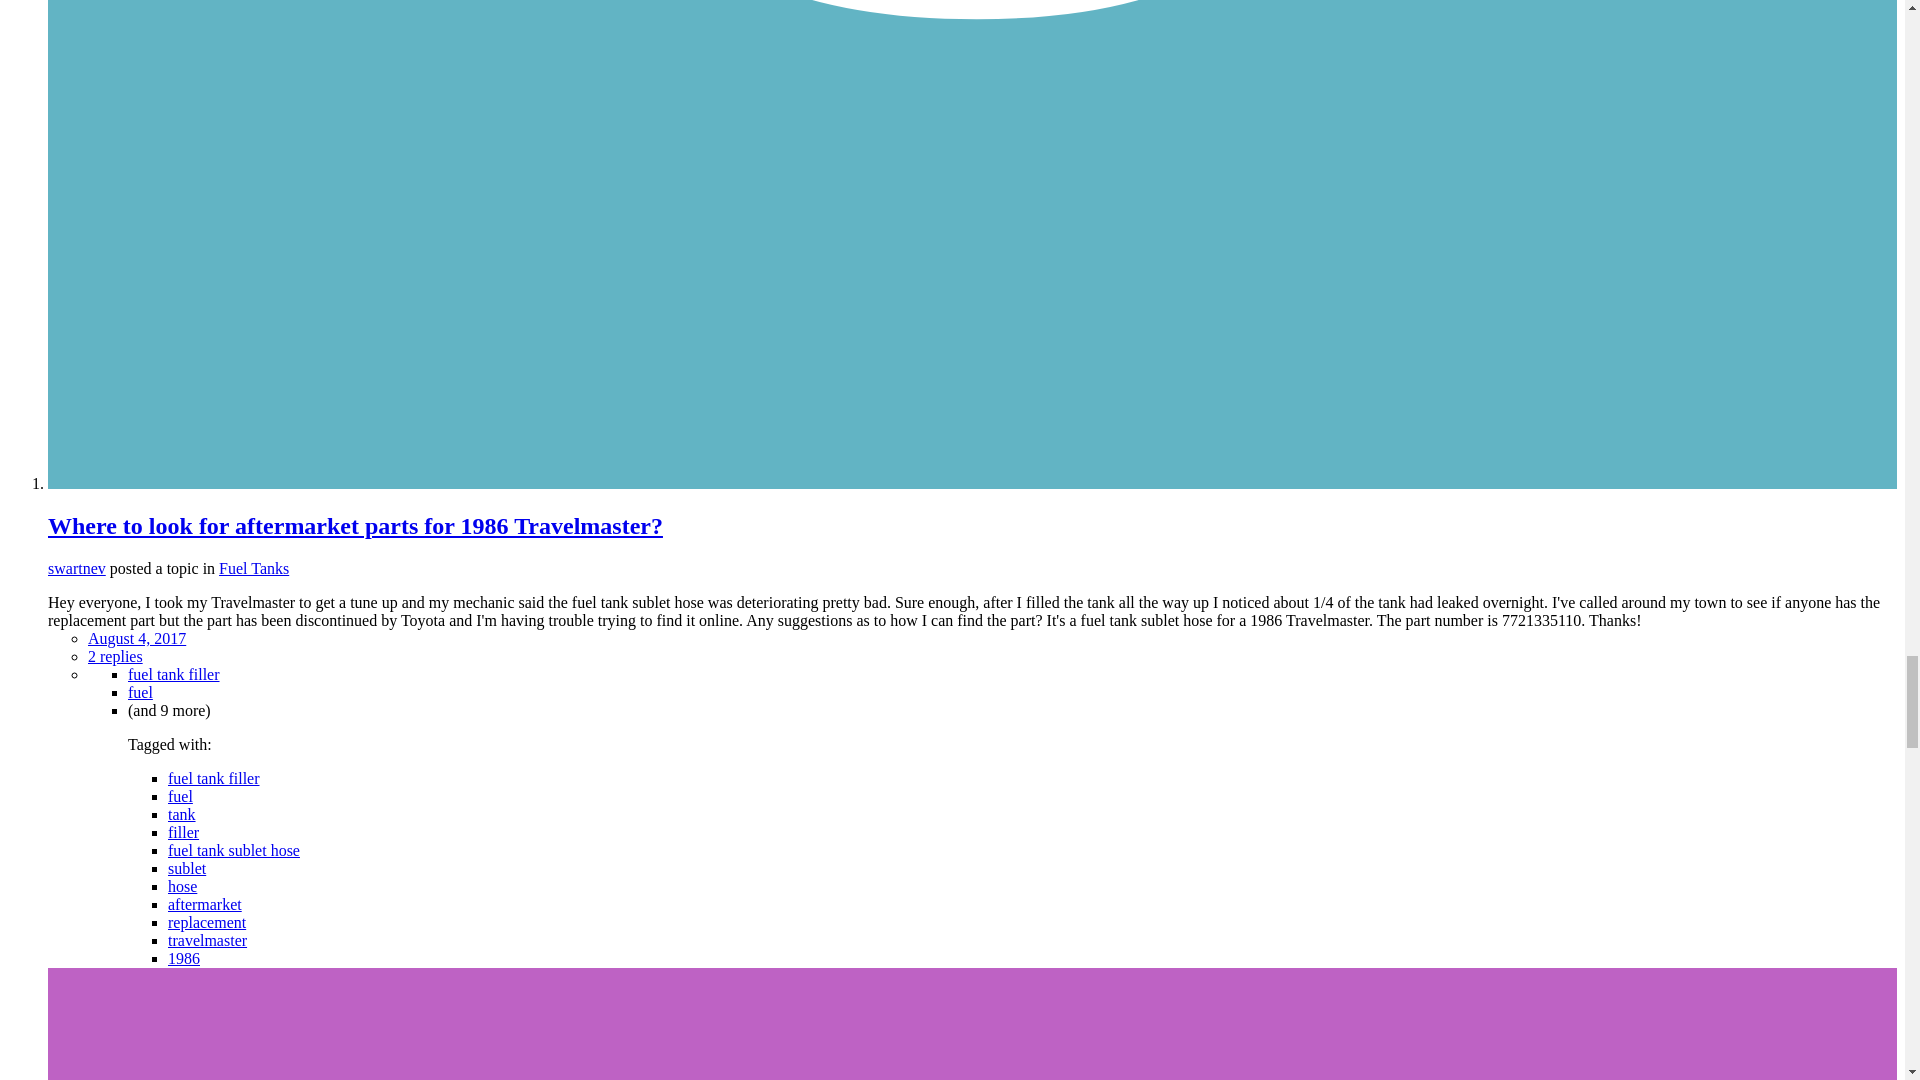 This screenshot has width=1920, height=1080. Describe the element at coordinates (182, 814) in the screenshot. I see `Find other content tagged with 'tank'` at that location.